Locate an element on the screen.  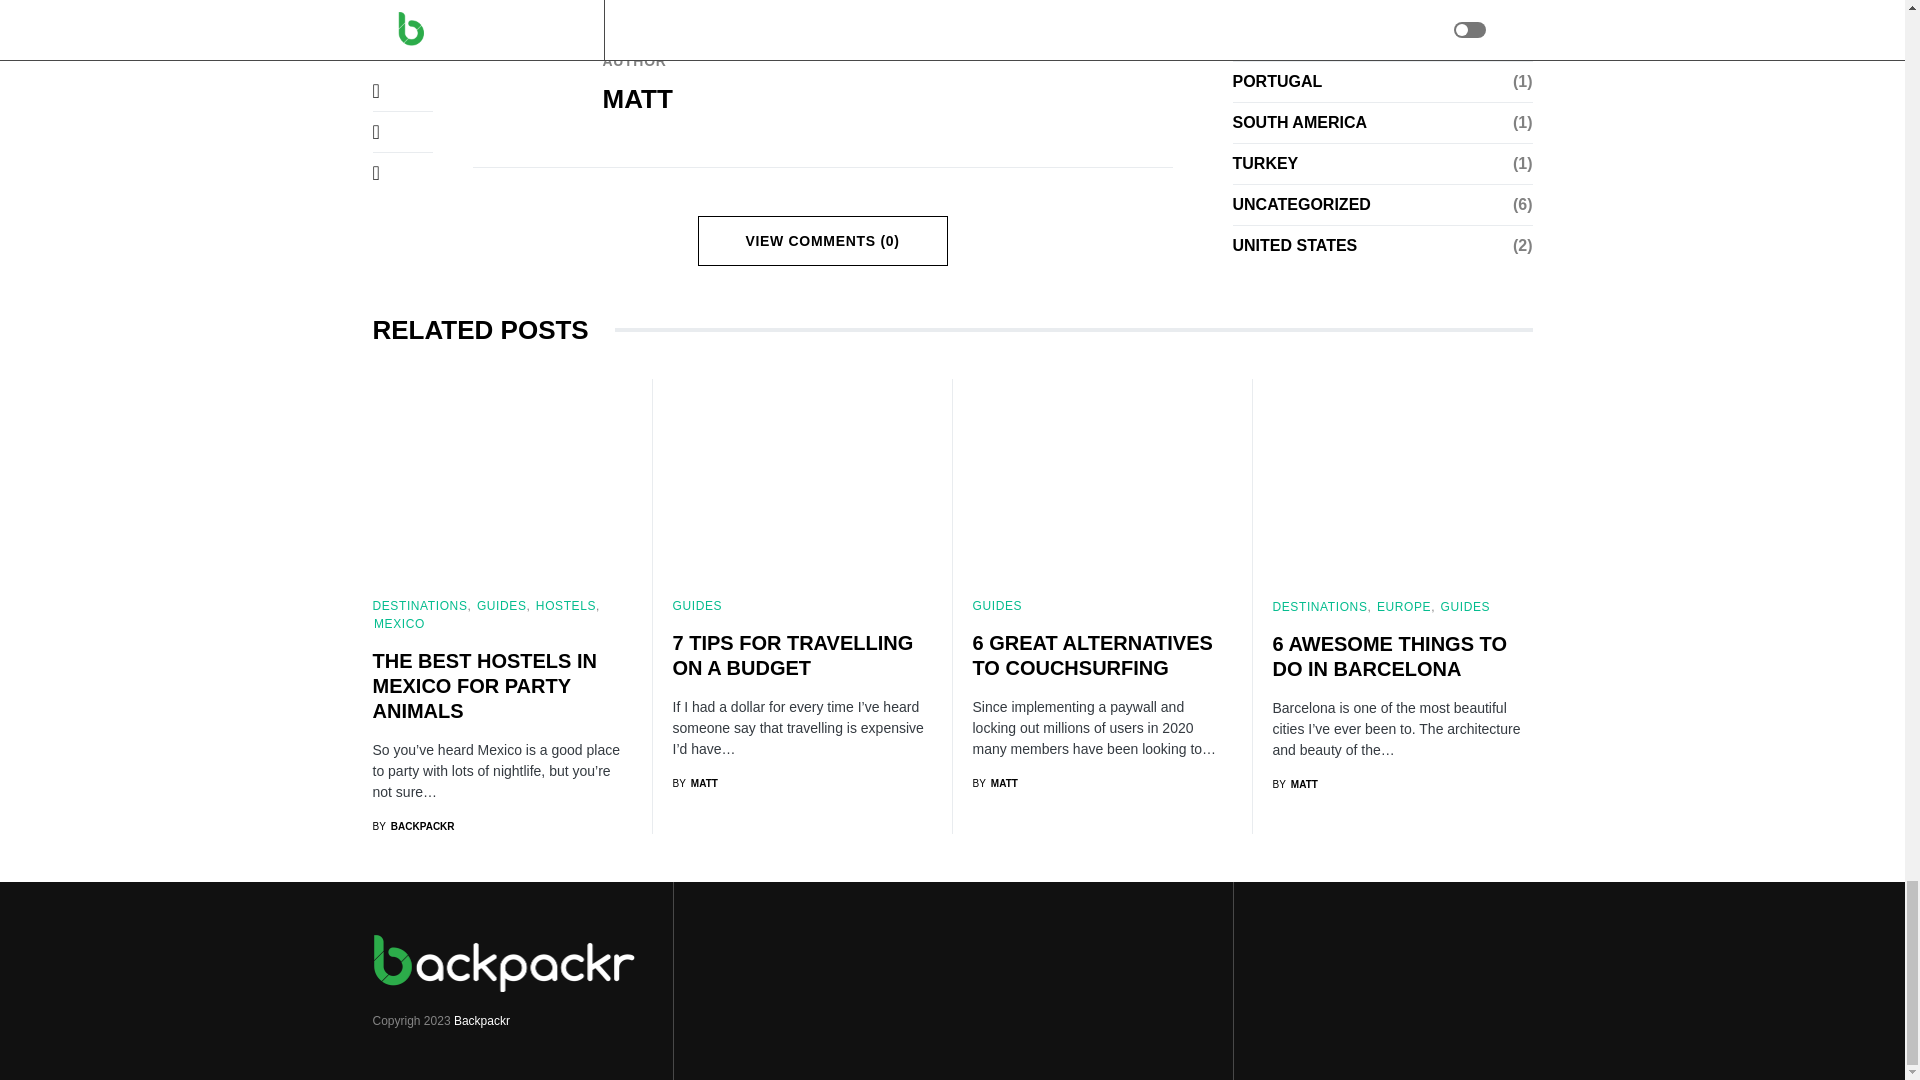
View all posts by Matt is located at coordinates (994, 783).